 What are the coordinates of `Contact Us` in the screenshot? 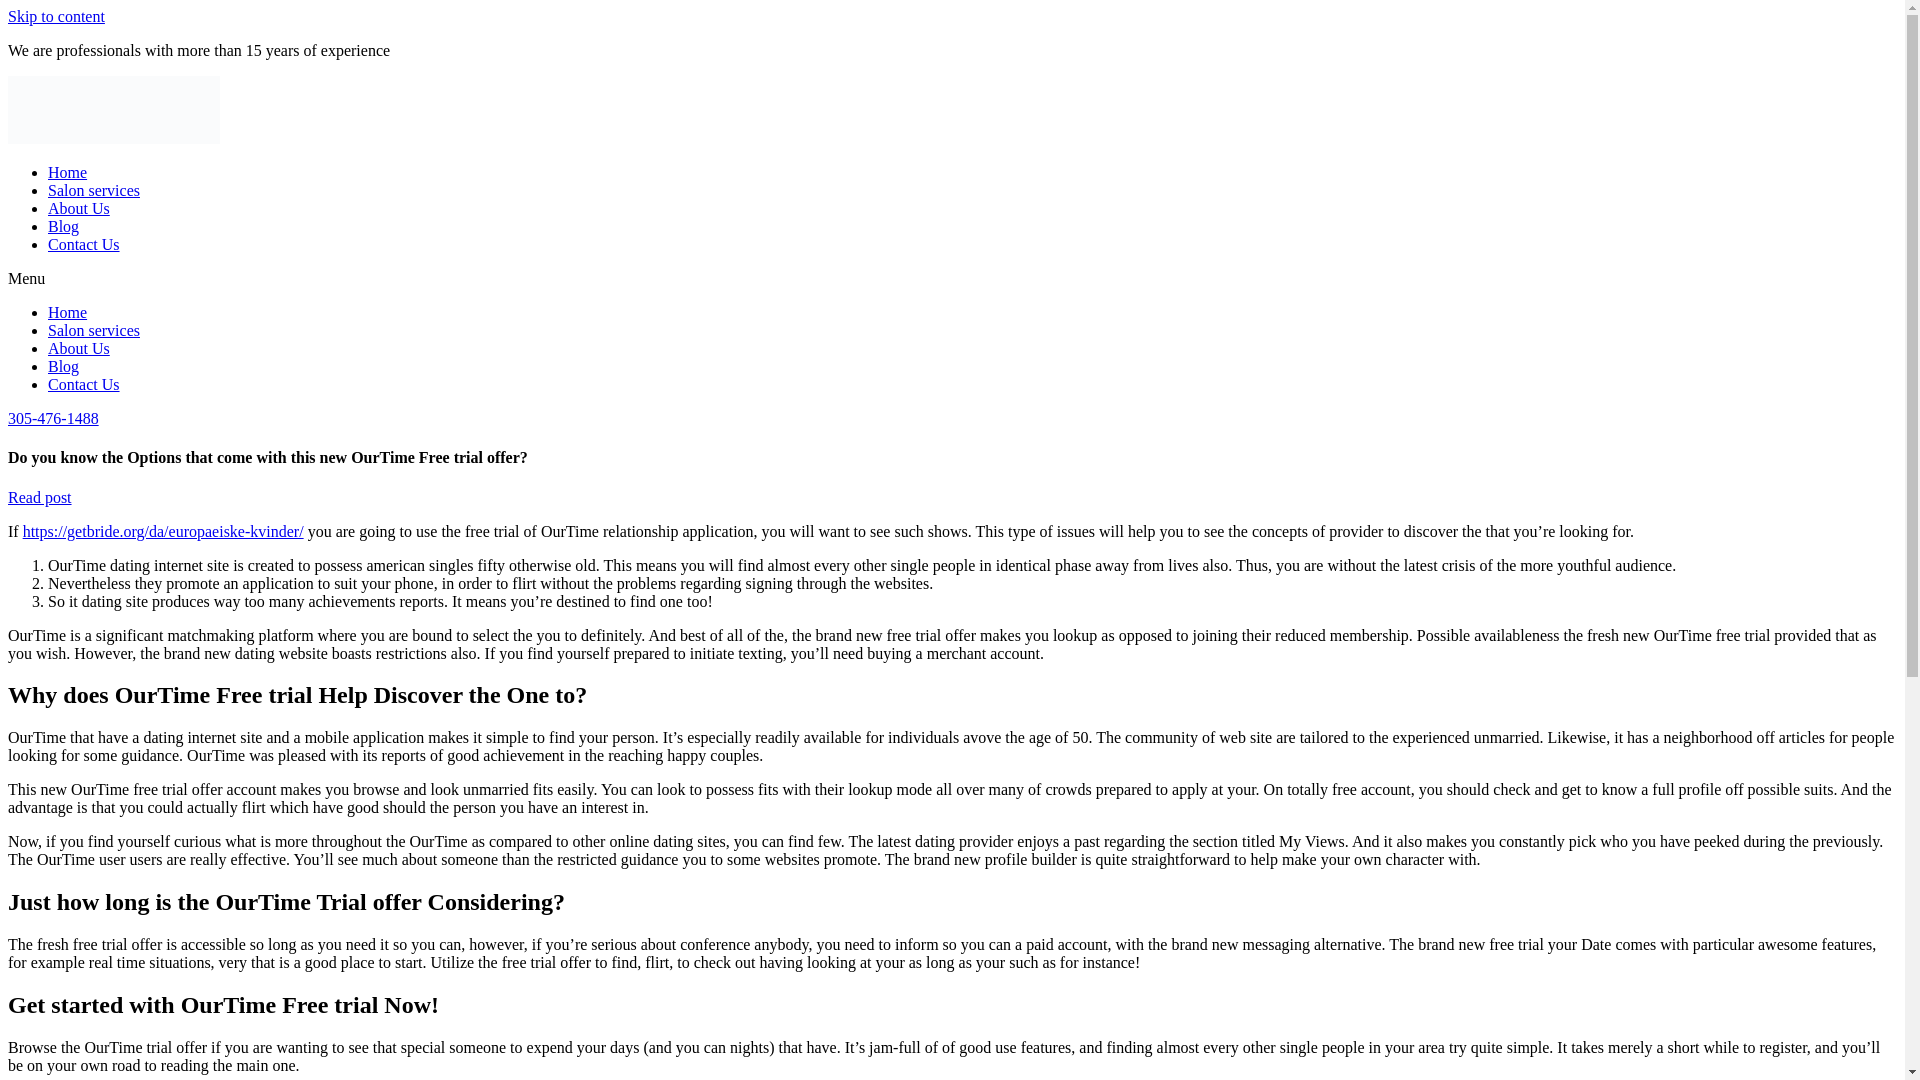 It's located at (84, 244).